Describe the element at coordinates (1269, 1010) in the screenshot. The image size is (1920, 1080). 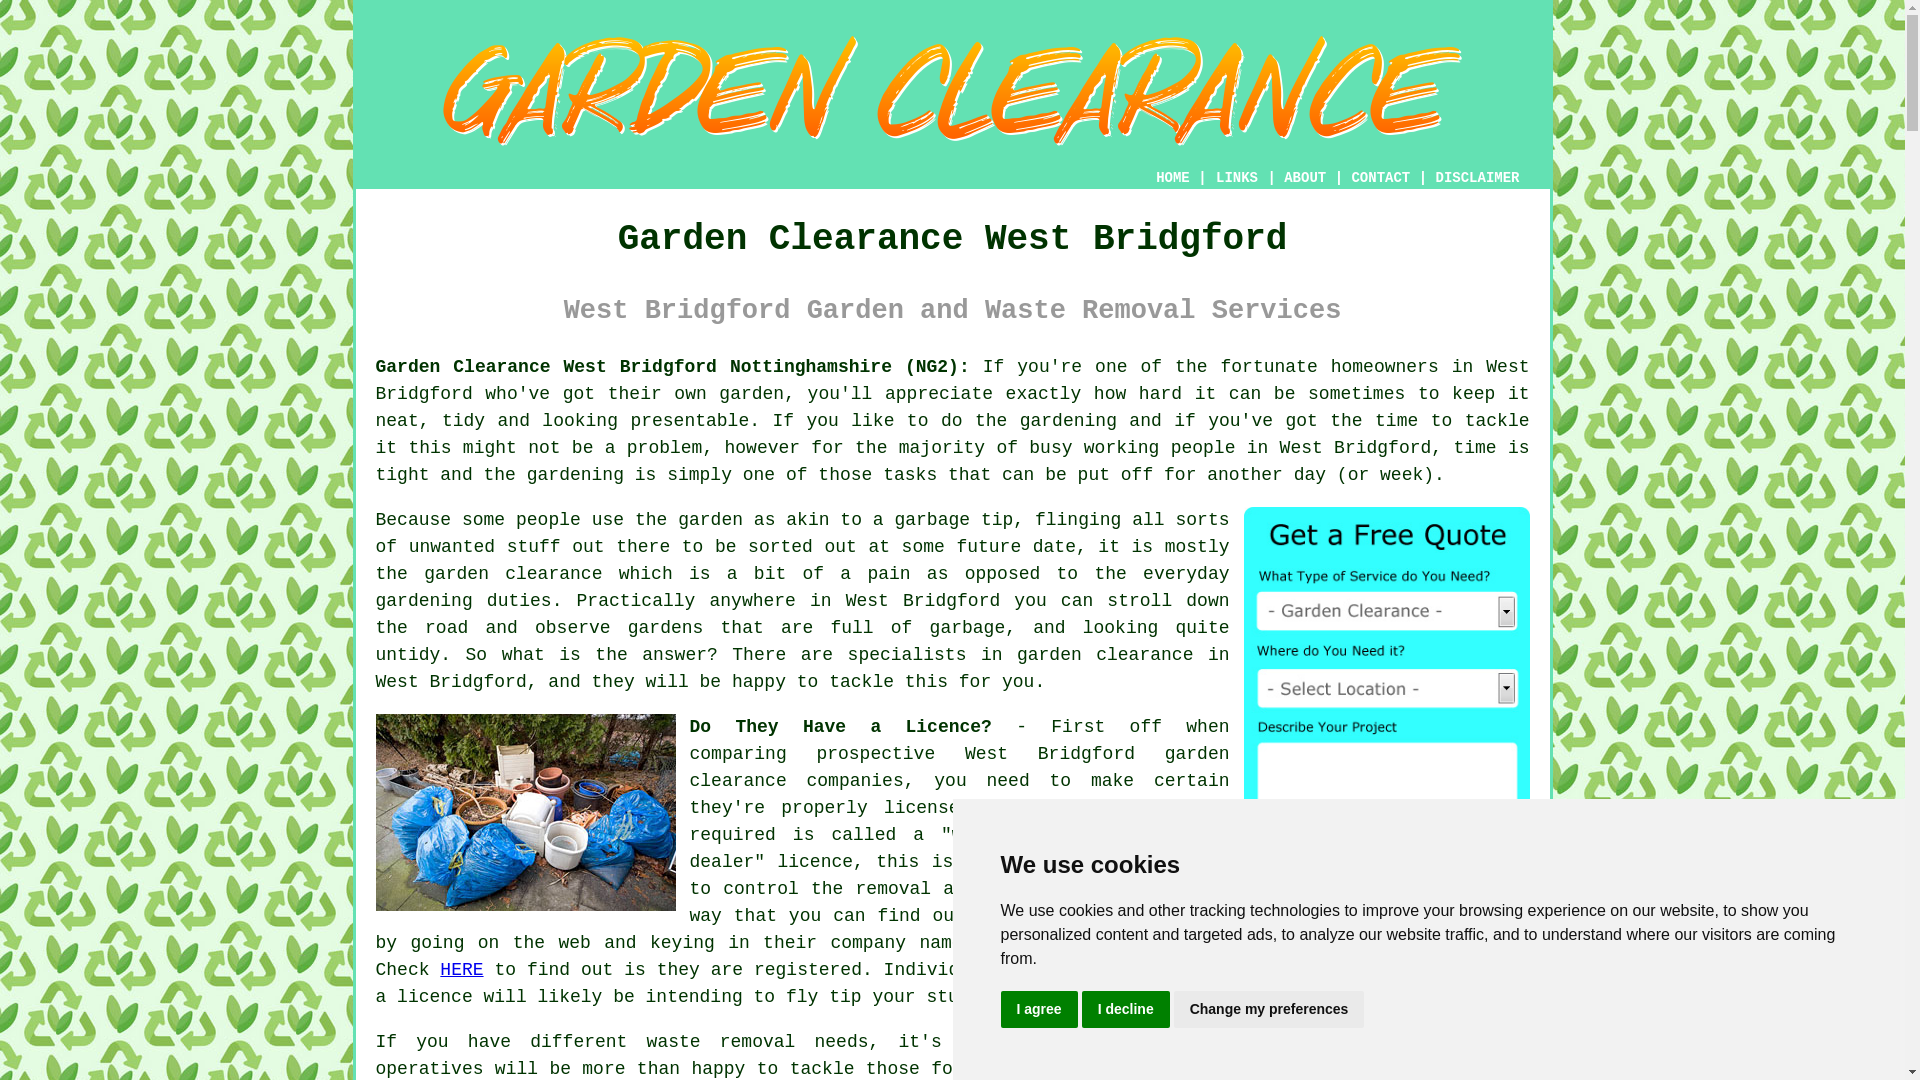
I see `Change my preferences` at that location.